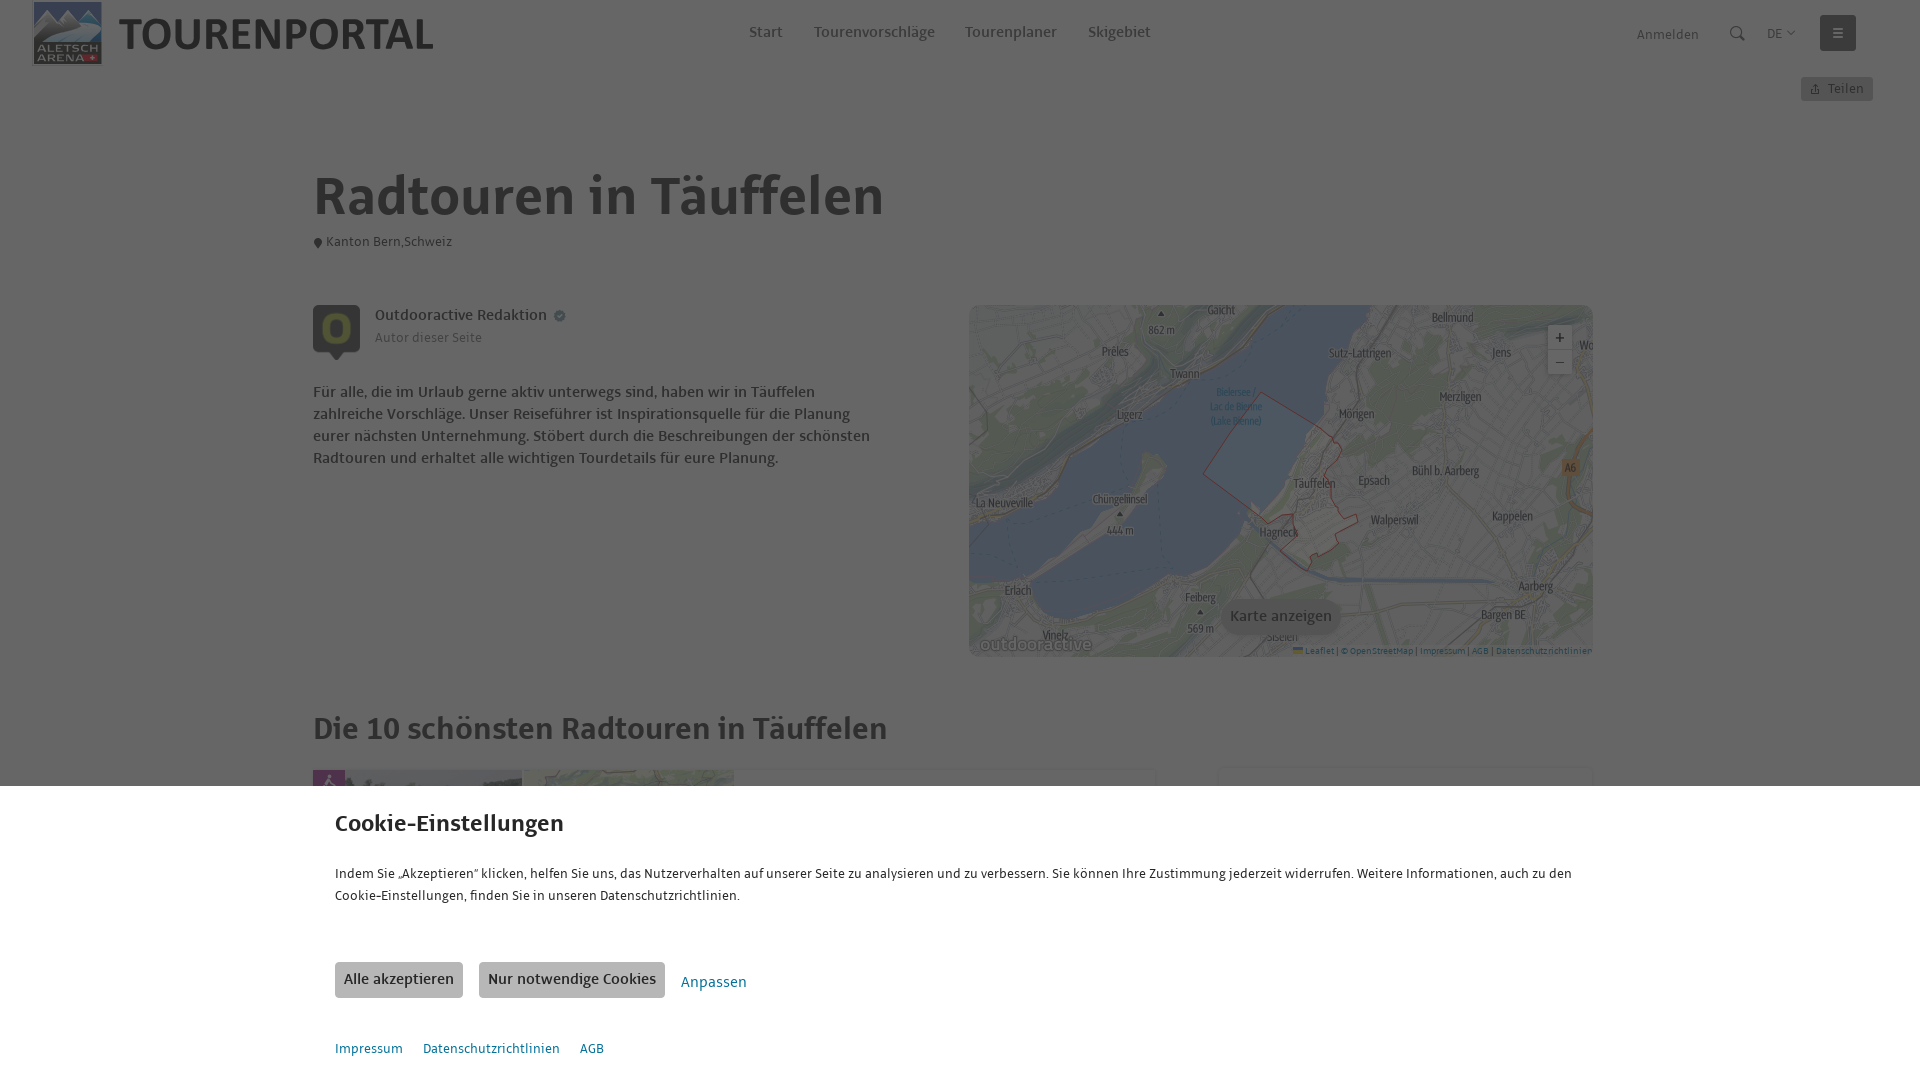 The width and height of the screenshot is (1920, 1080). What do you see at coordinates (492, 1049) in the screenshot?
I see `Datenschutzrichtlinien` at bounding box center [492, 1049].